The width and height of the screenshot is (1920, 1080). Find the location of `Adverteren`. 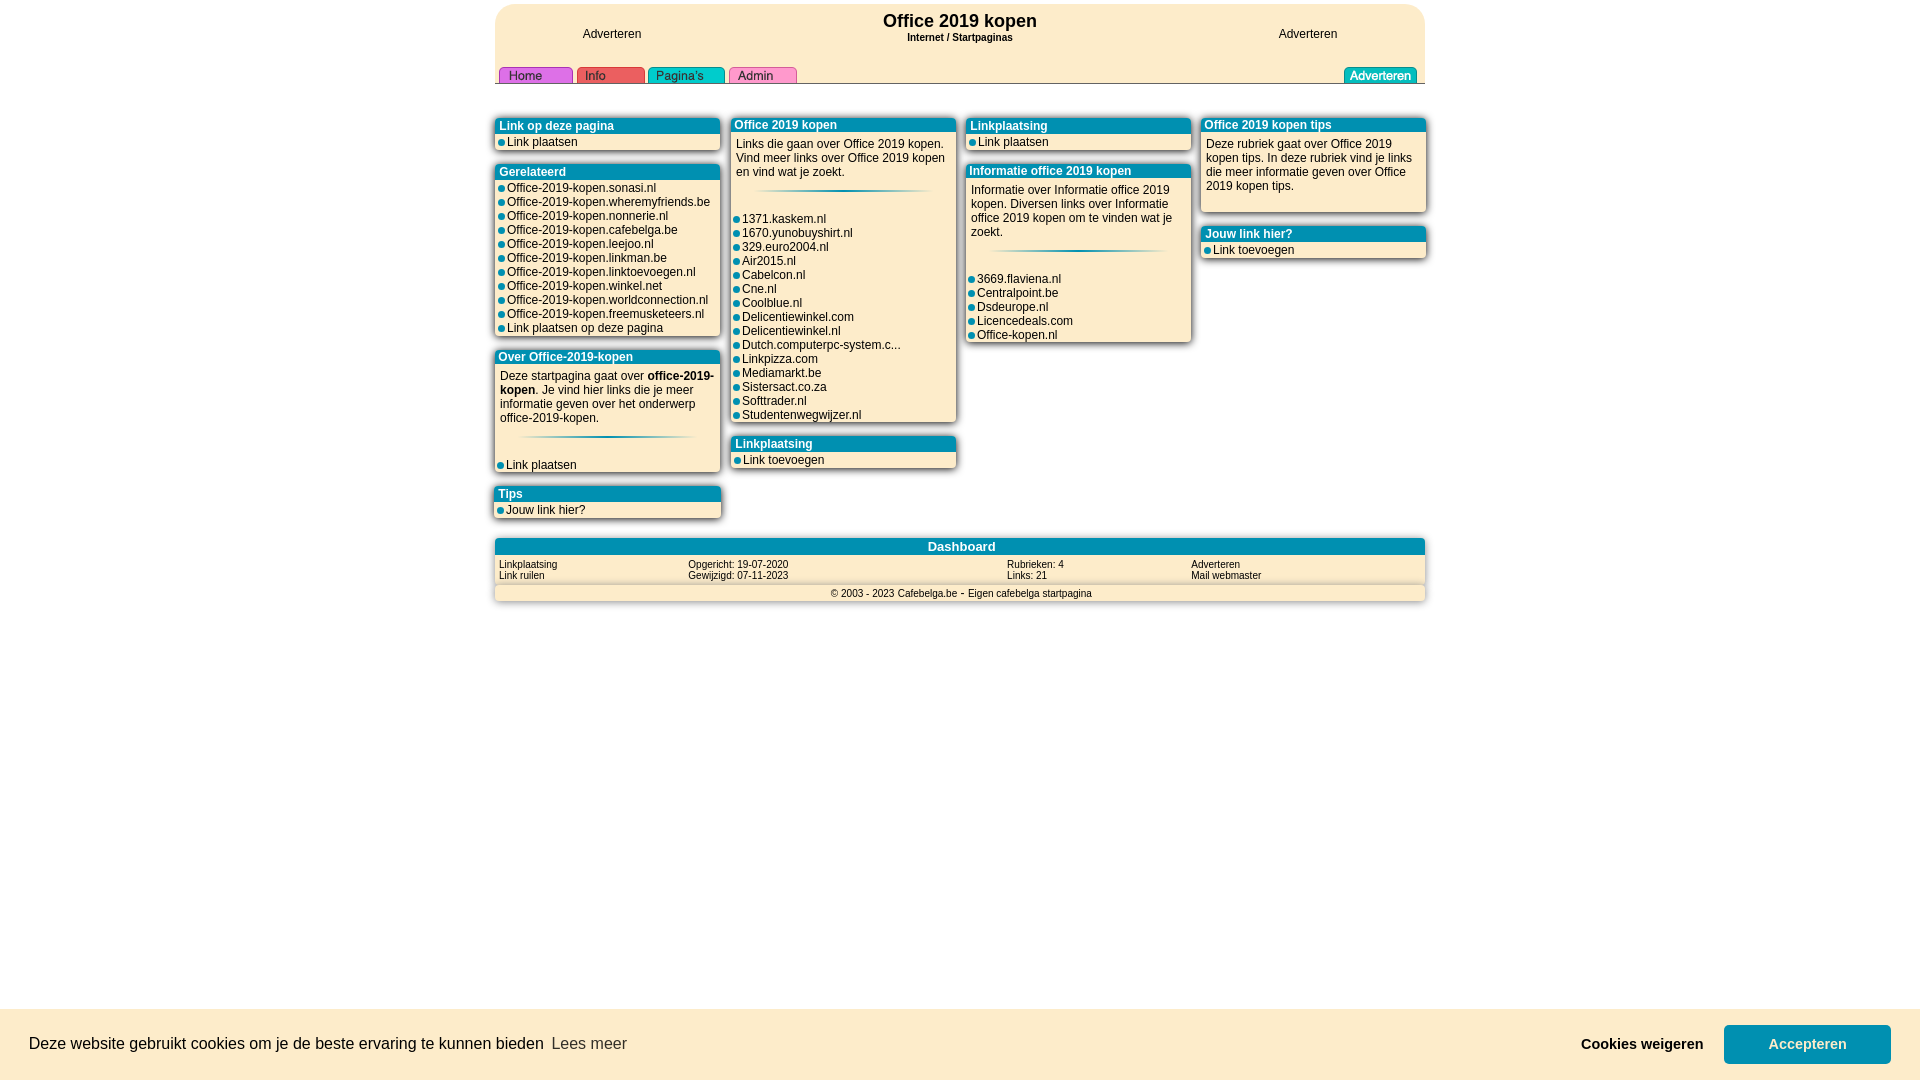

Adverteren is located at coordinates (1216, 564).